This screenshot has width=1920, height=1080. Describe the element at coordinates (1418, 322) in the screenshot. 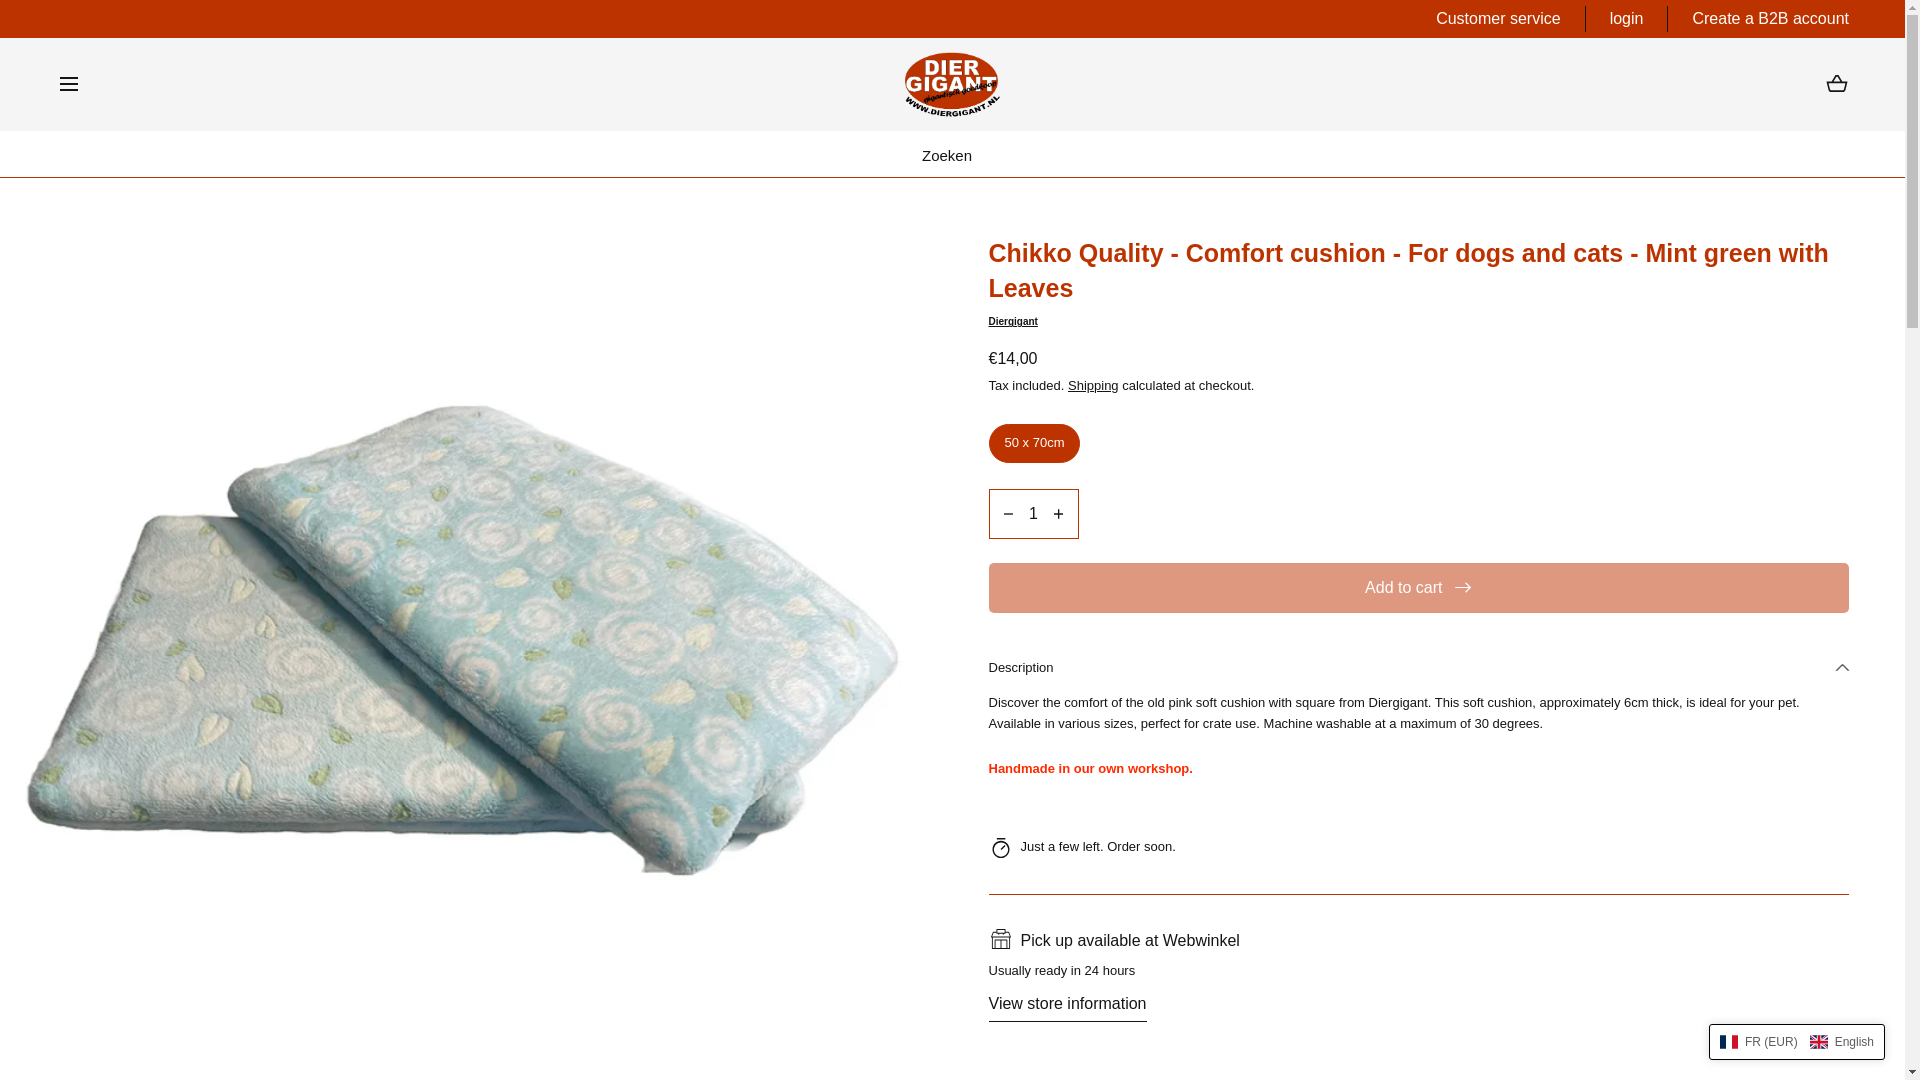

I see `Diergigant` at that location.